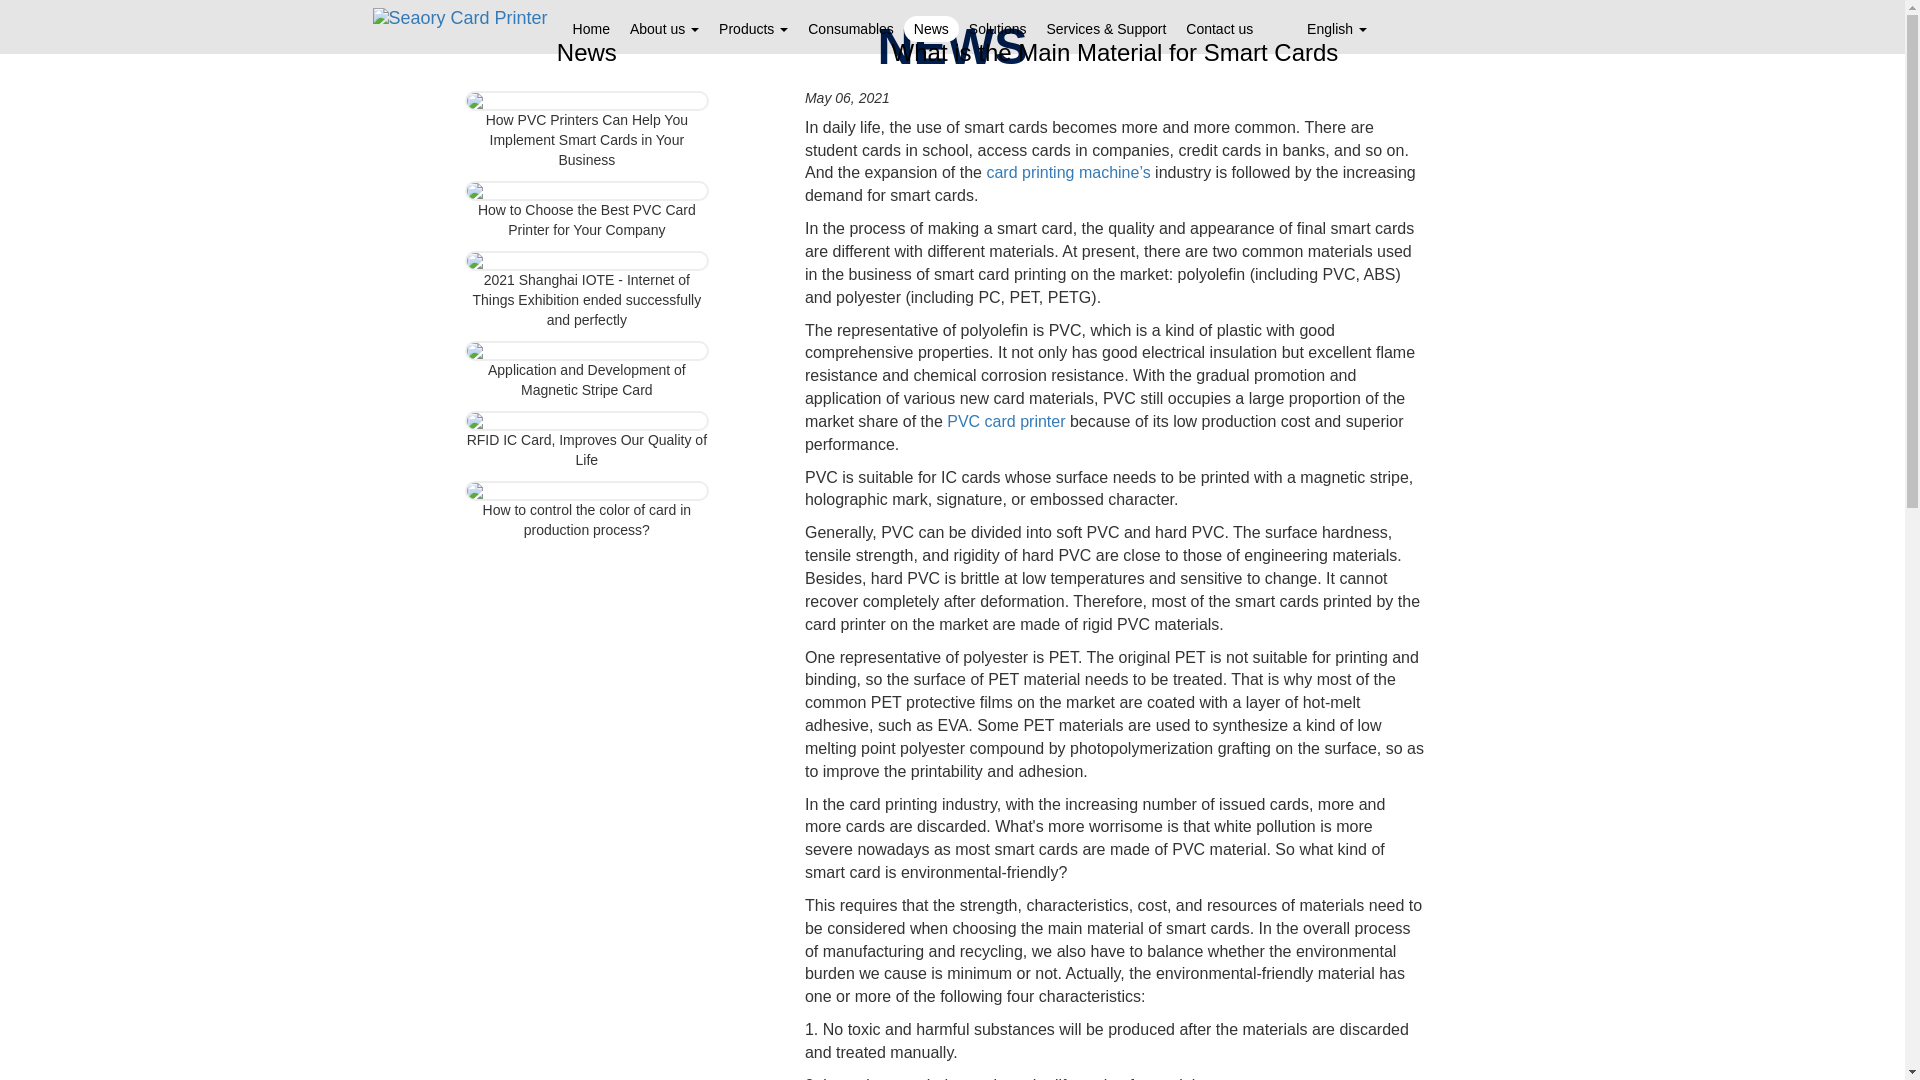  What do you see at coordinates (753, 29) in the screenshot?
I see `Products` at bounding box center [753, 29].